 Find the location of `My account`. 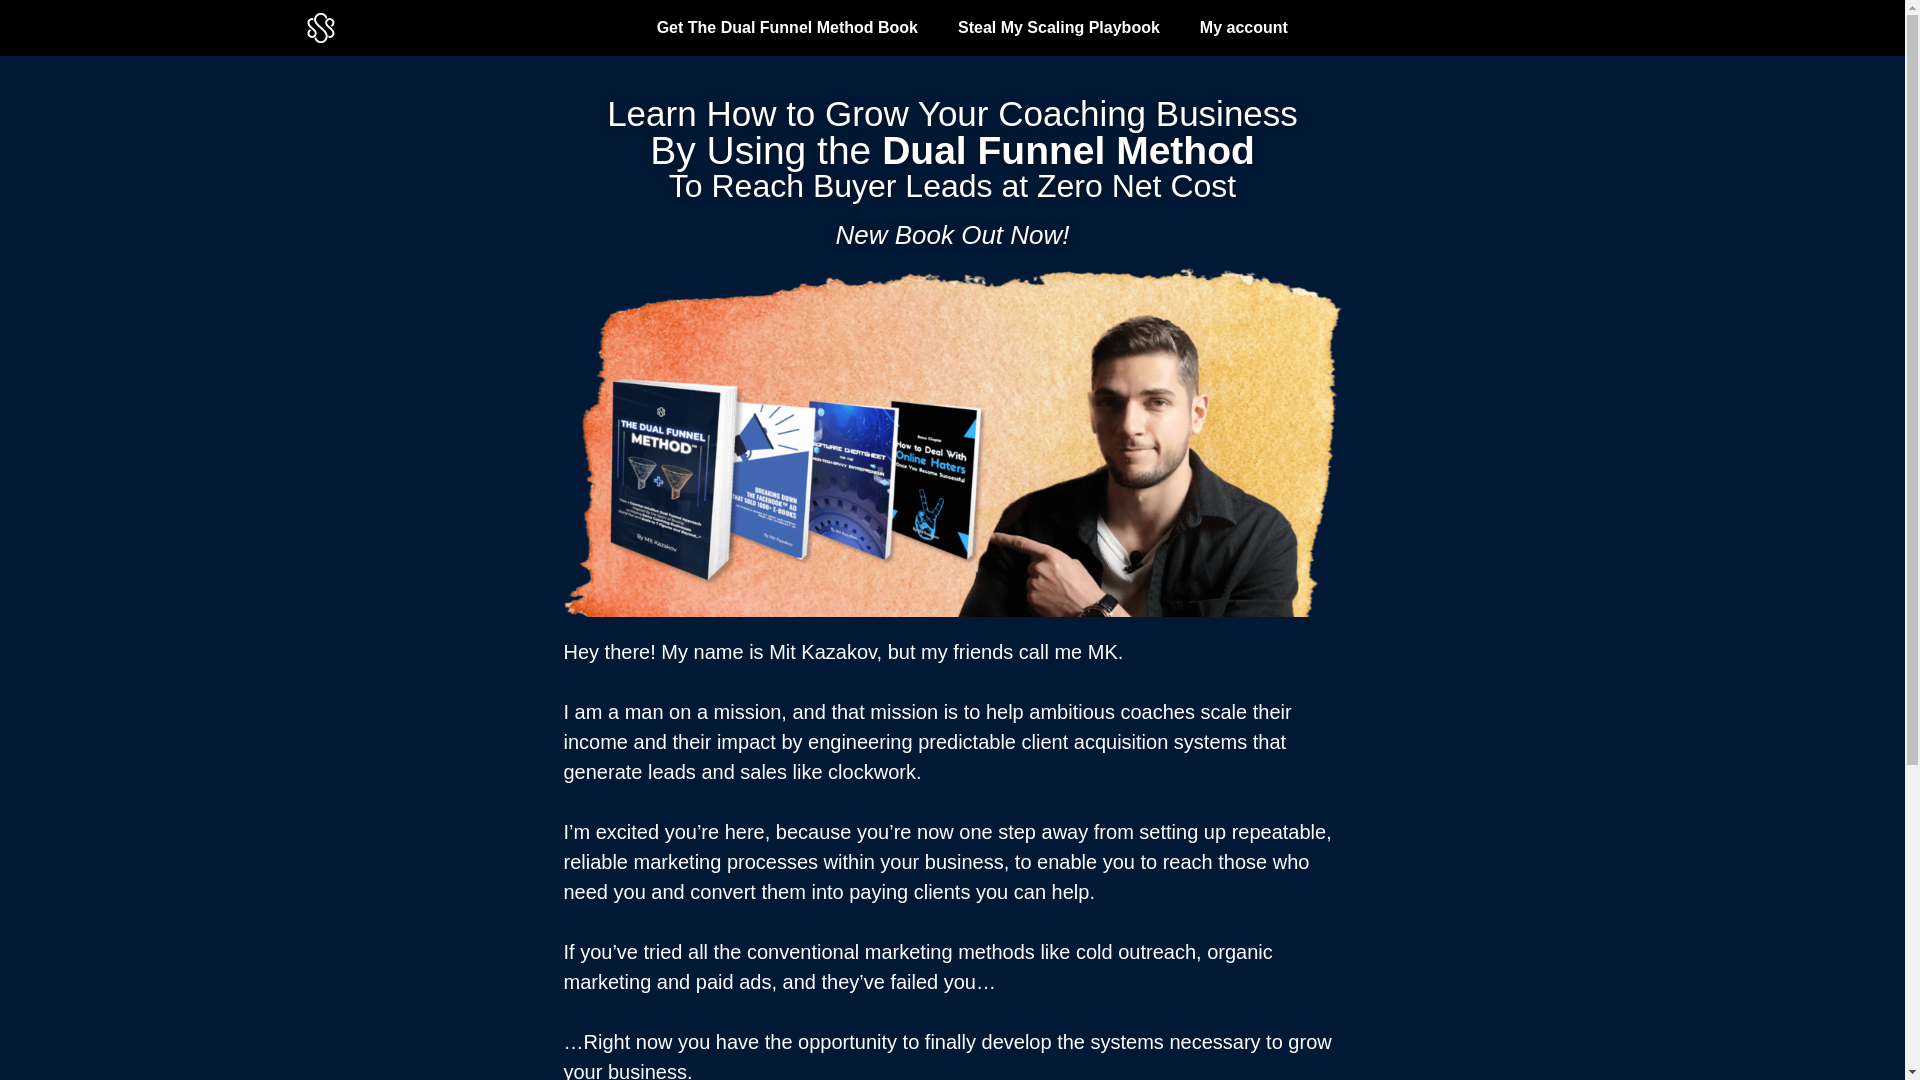

My account is located at coordinates (1244, 28).